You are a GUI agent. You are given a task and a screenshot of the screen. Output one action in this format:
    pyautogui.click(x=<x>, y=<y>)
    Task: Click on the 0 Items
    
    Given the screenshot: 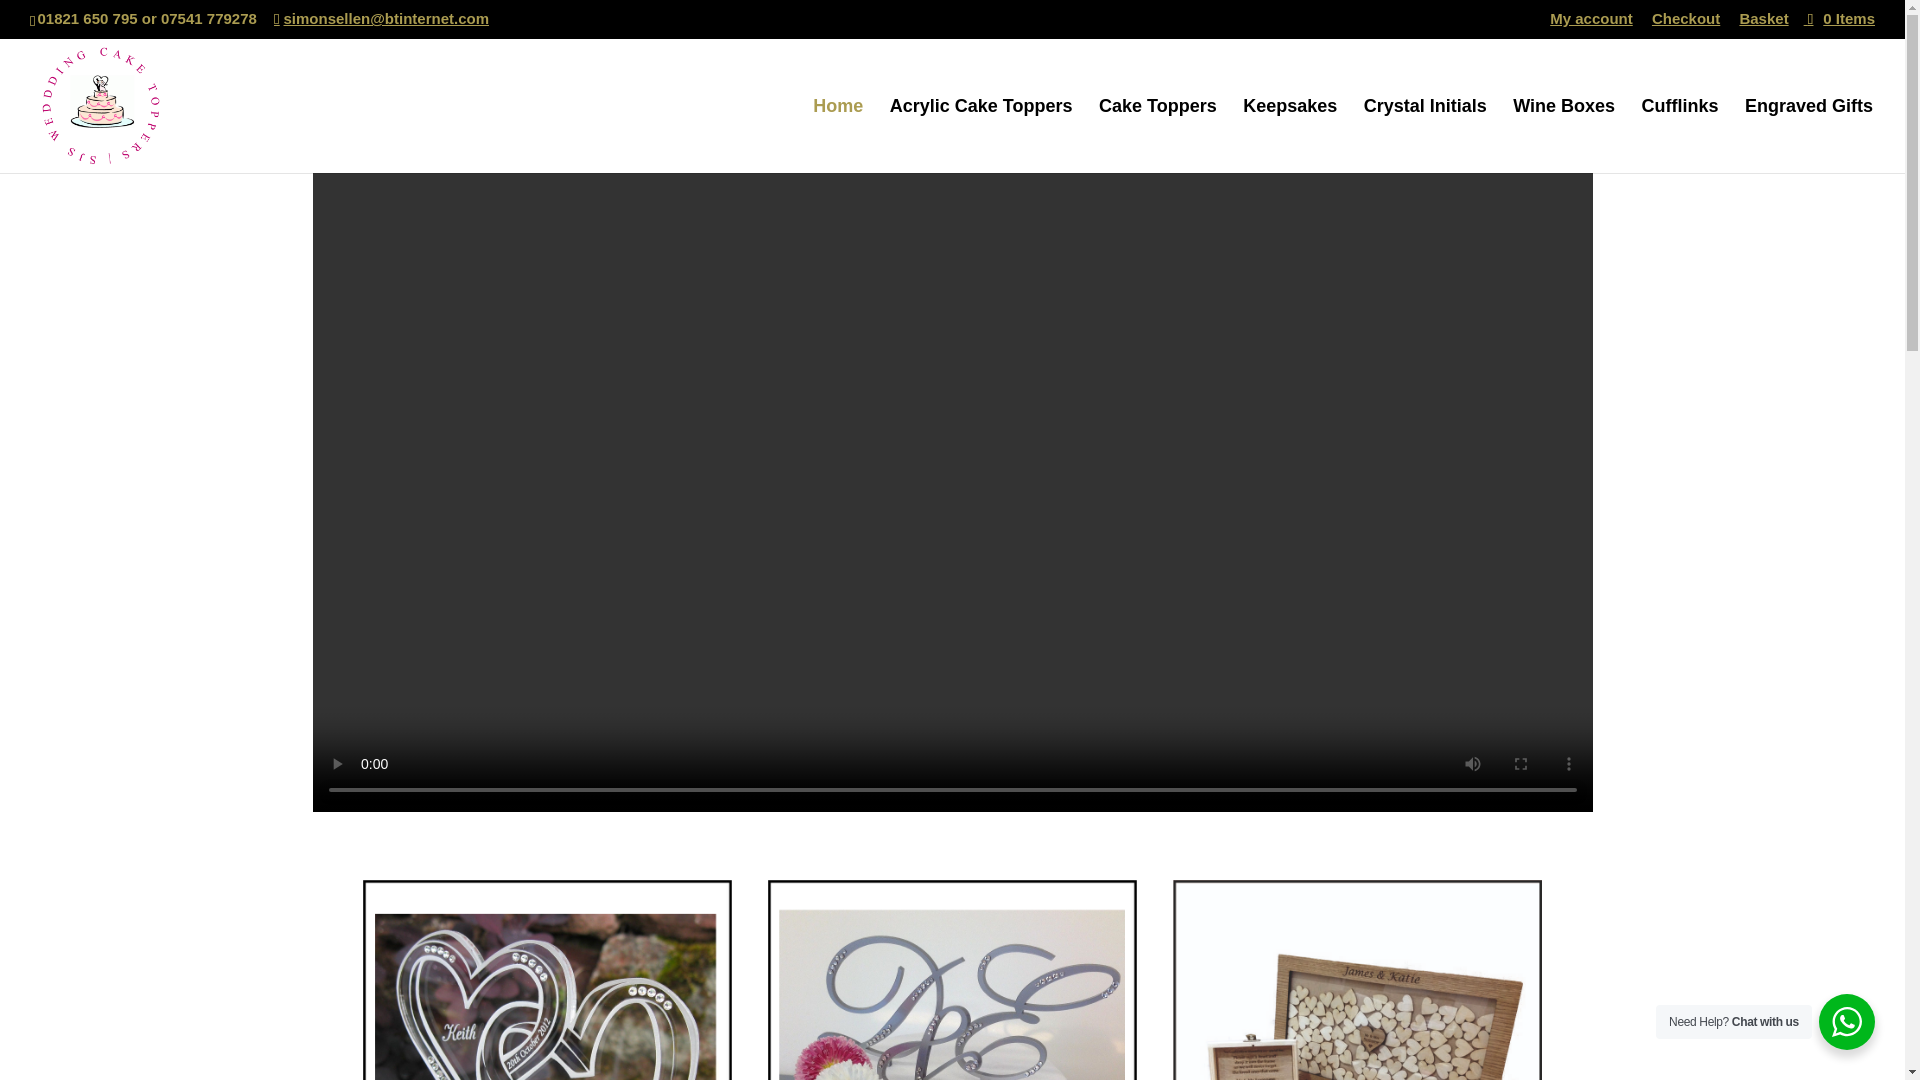 What is the action you would take?
    pyautogui.click(x=1840, y=18)
    